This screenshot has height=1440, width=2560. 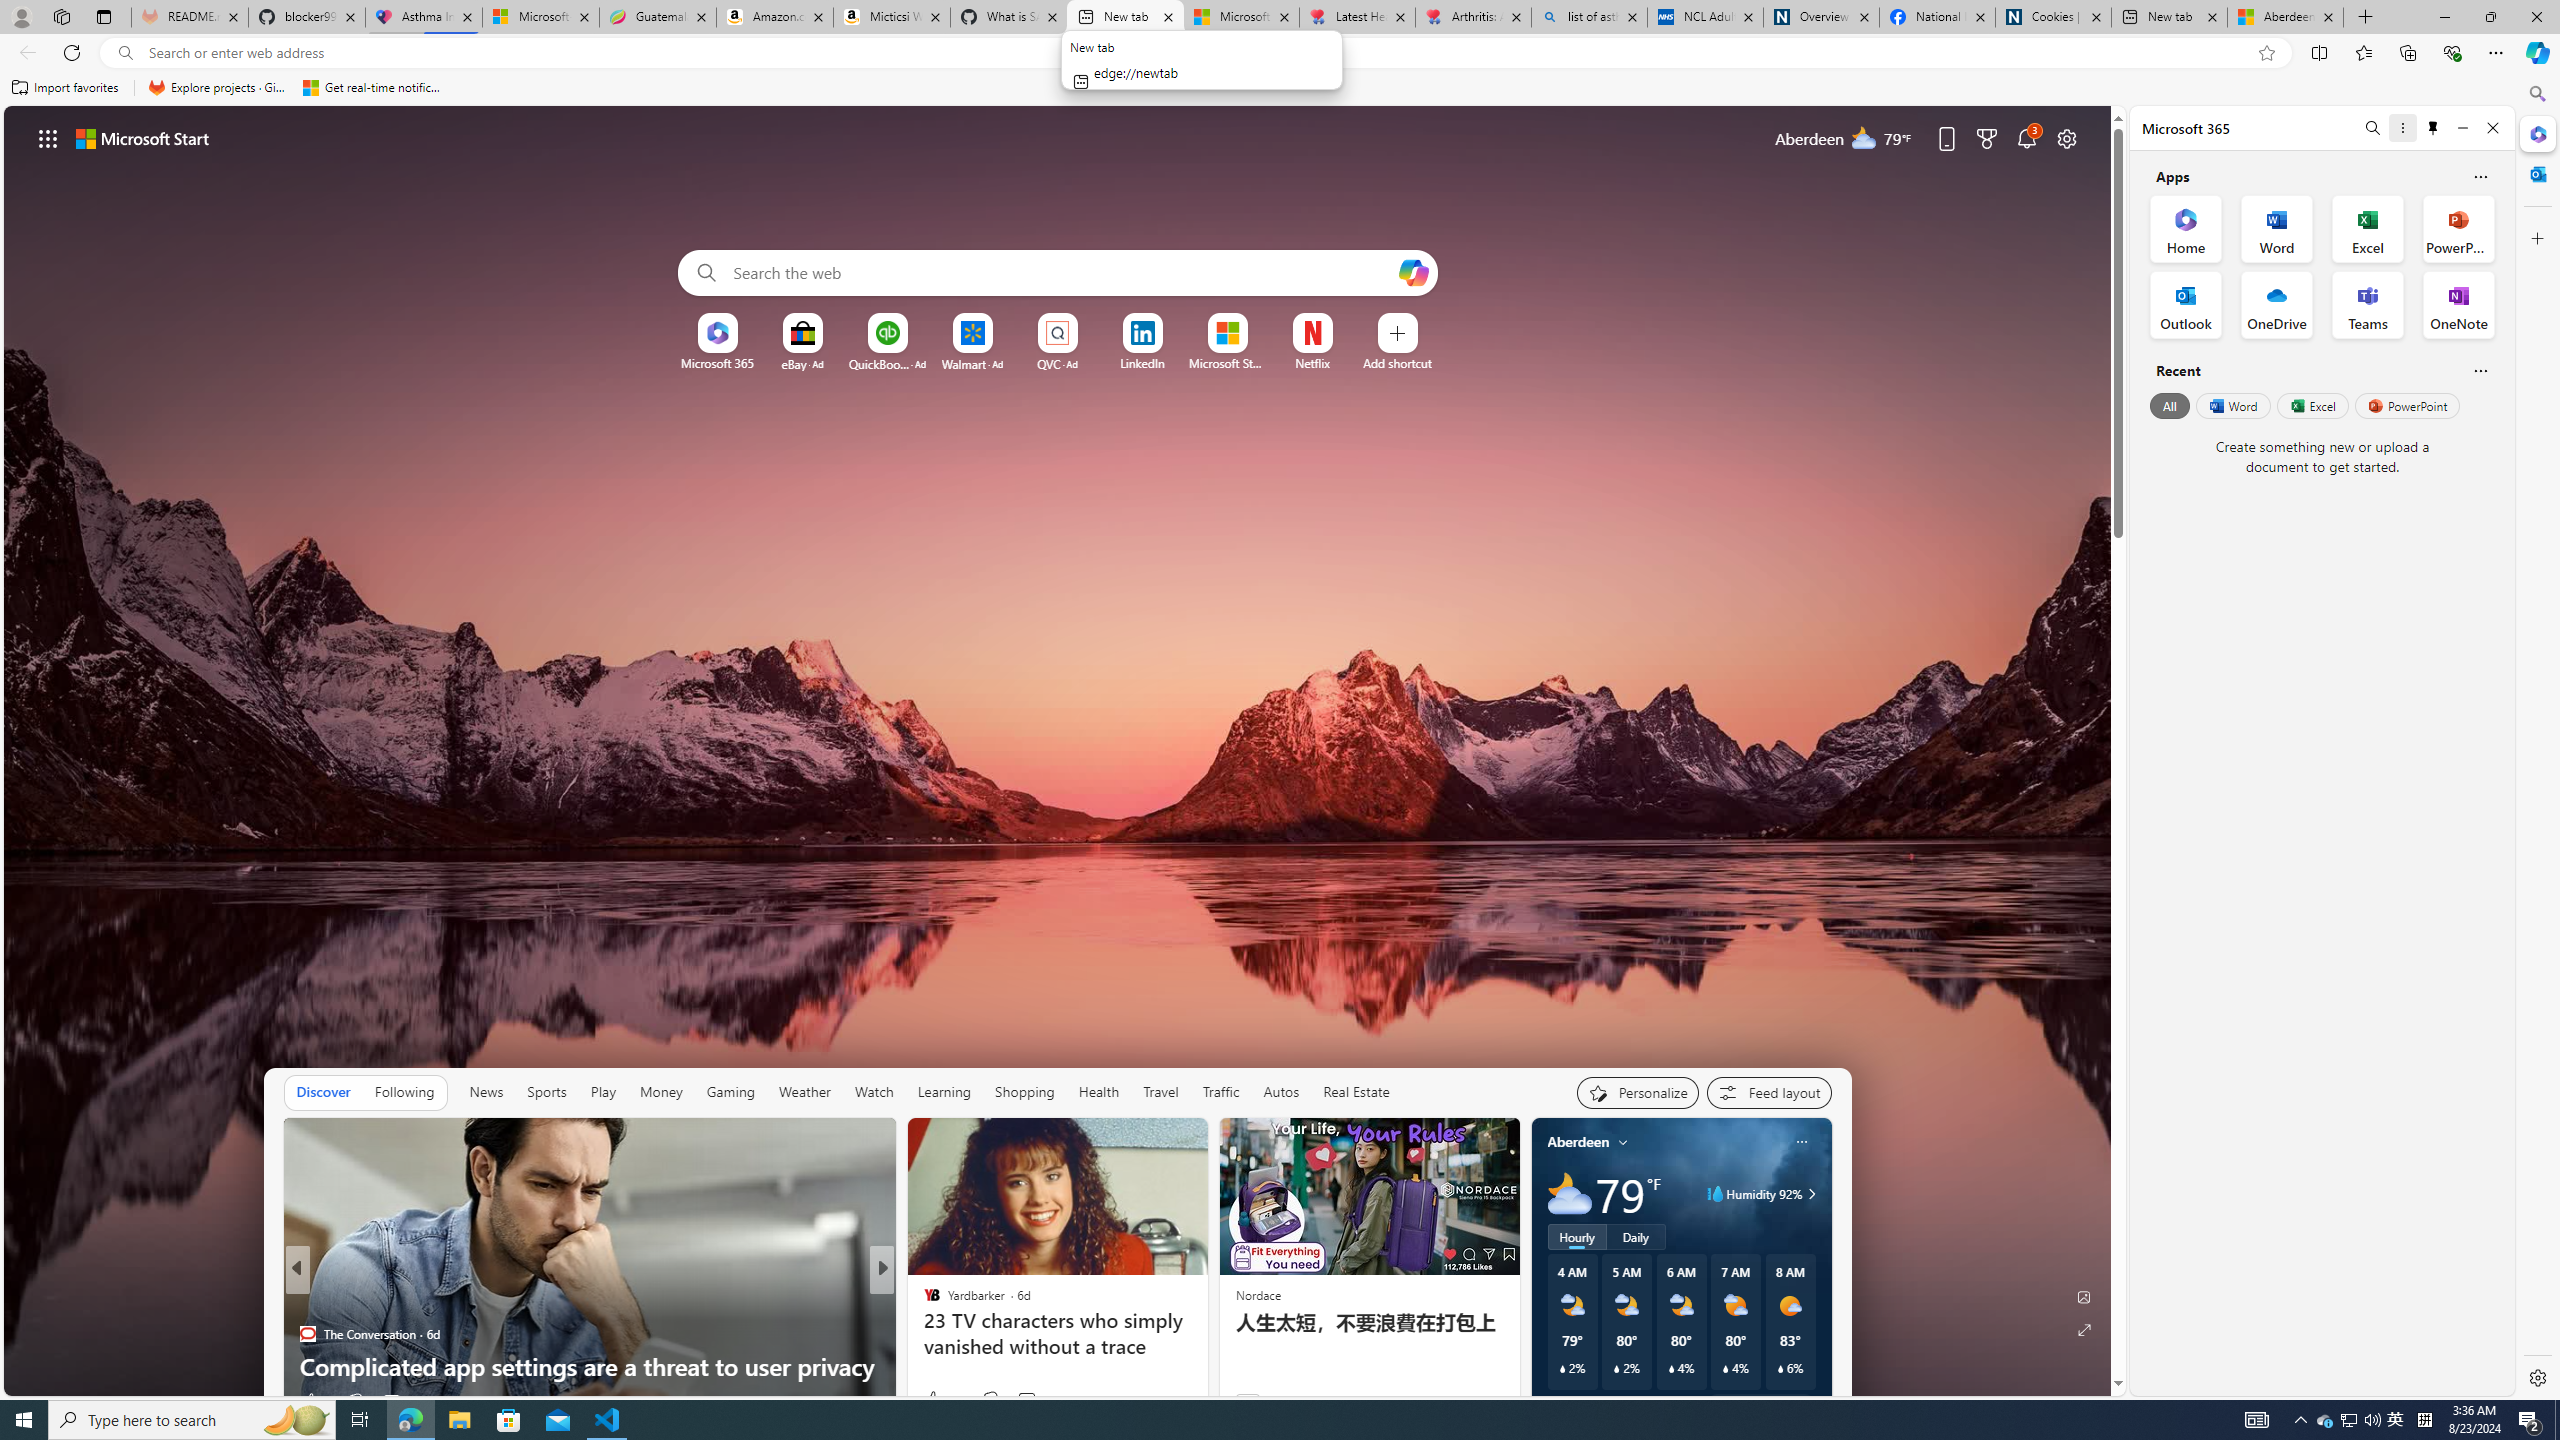 What do you see at coordinates (1204, 1366) in the screenshot?
I see `14 Things To Avoid Ordering At Wendy's And Why` at bounding box center [1204, 1366].